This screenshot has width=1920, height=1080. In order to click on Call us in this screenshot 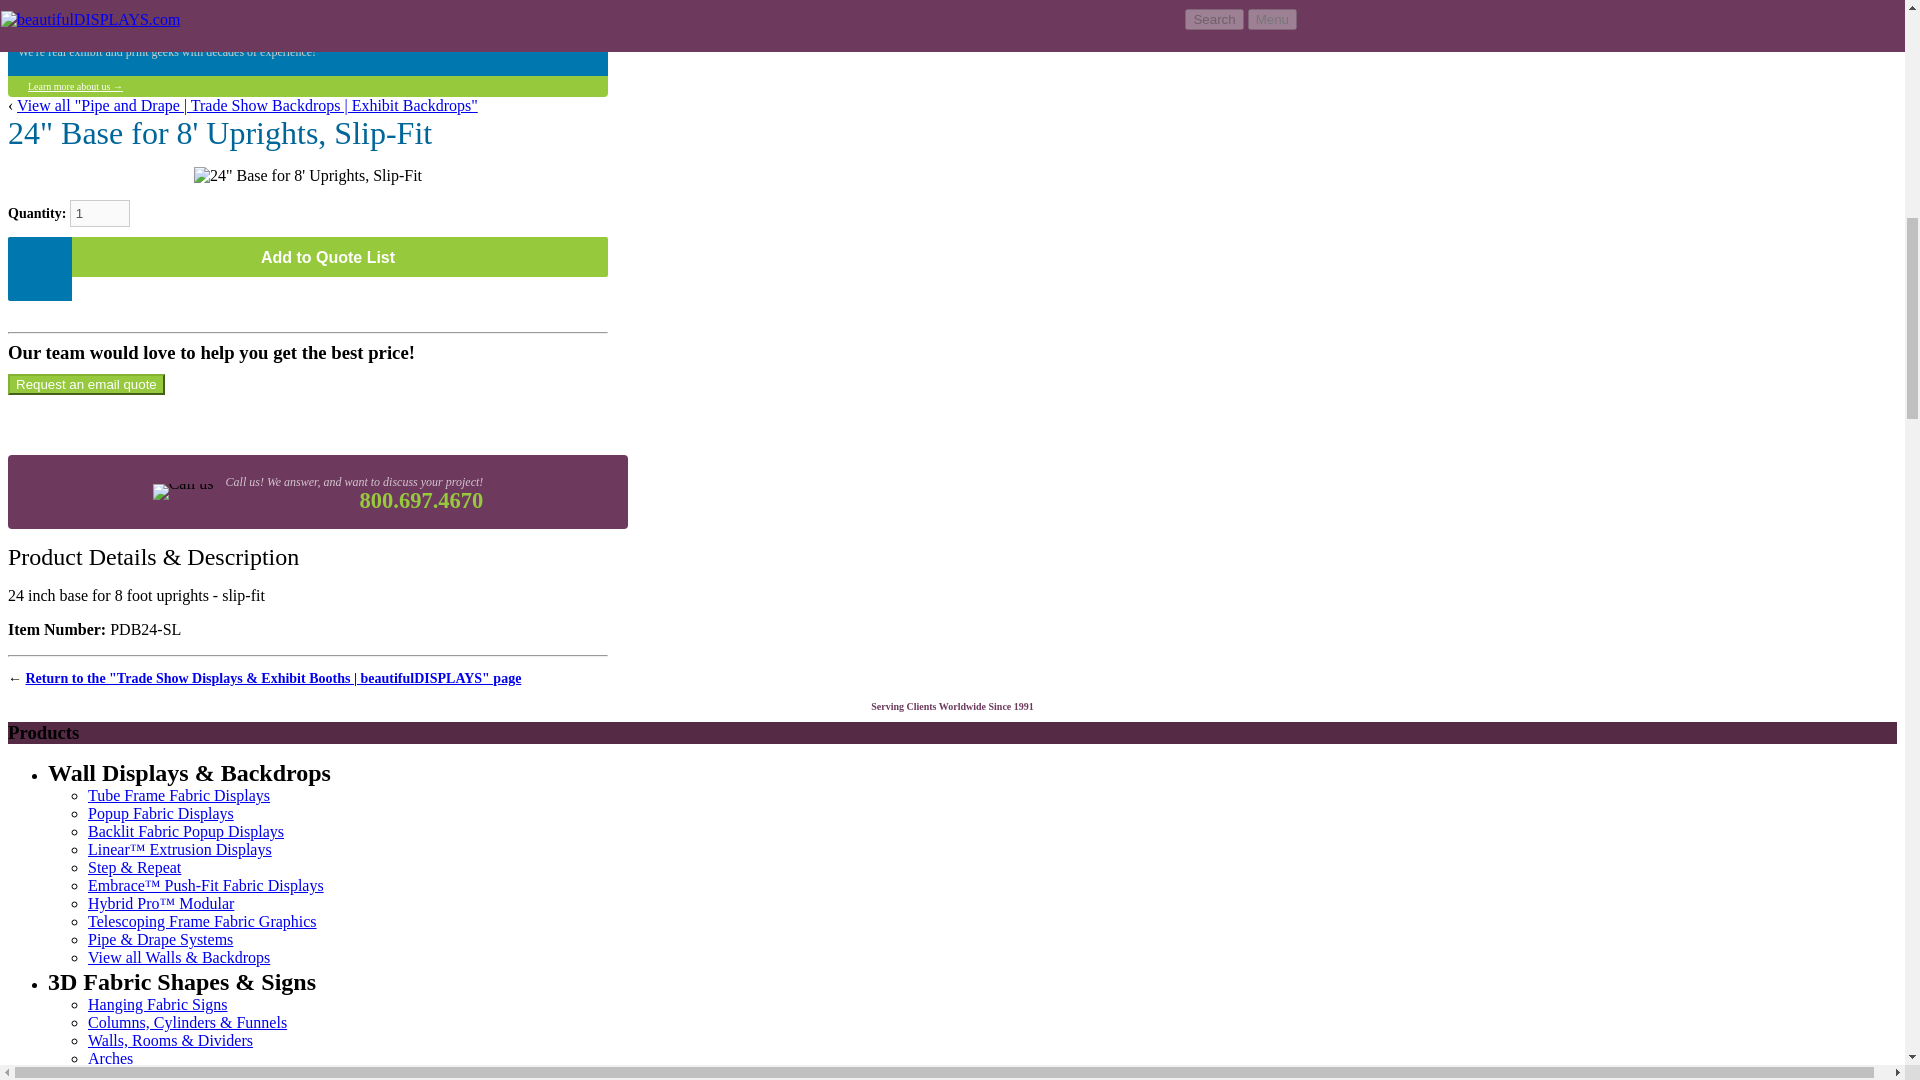, I will do `click(182, 492)`.